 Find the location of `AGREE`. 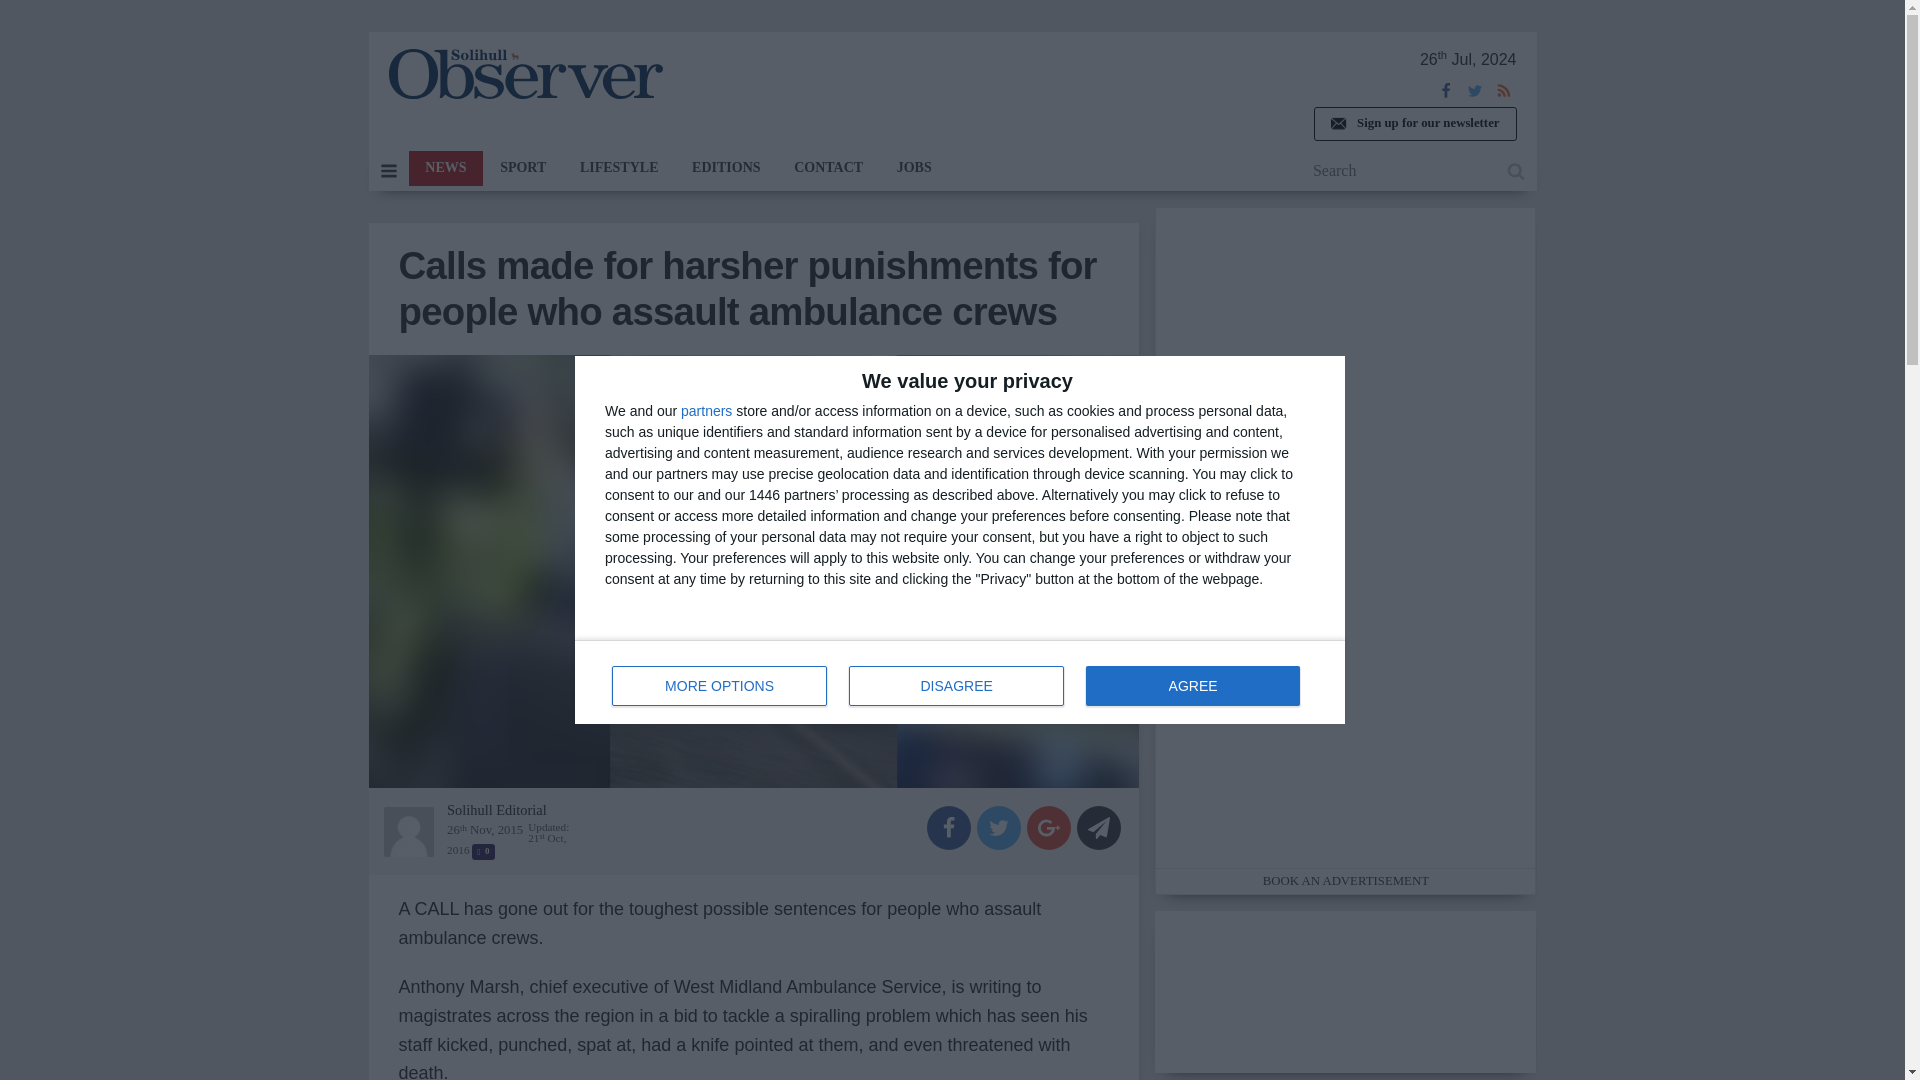

AGREE is located at coordinates (1192, 686).